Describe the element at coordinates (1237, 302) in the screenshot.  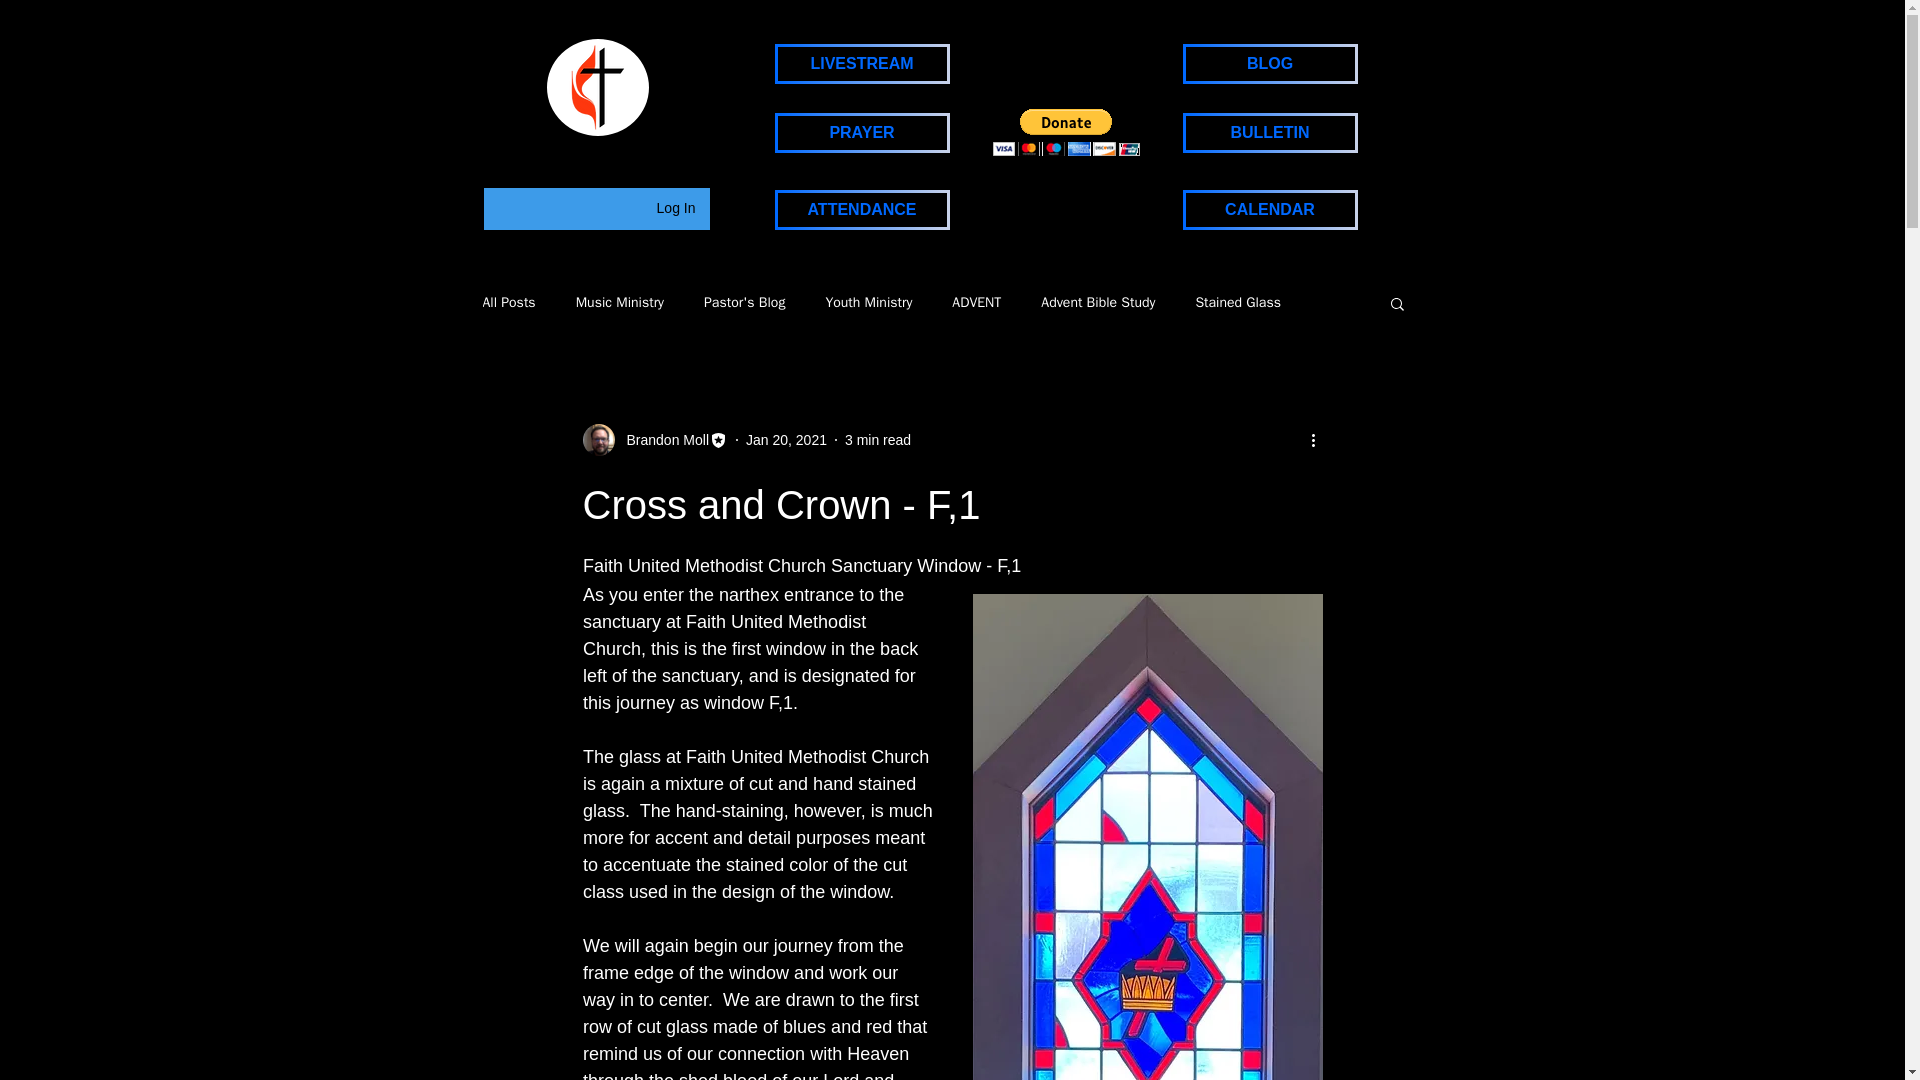
I see `Stained Glass` at that location.